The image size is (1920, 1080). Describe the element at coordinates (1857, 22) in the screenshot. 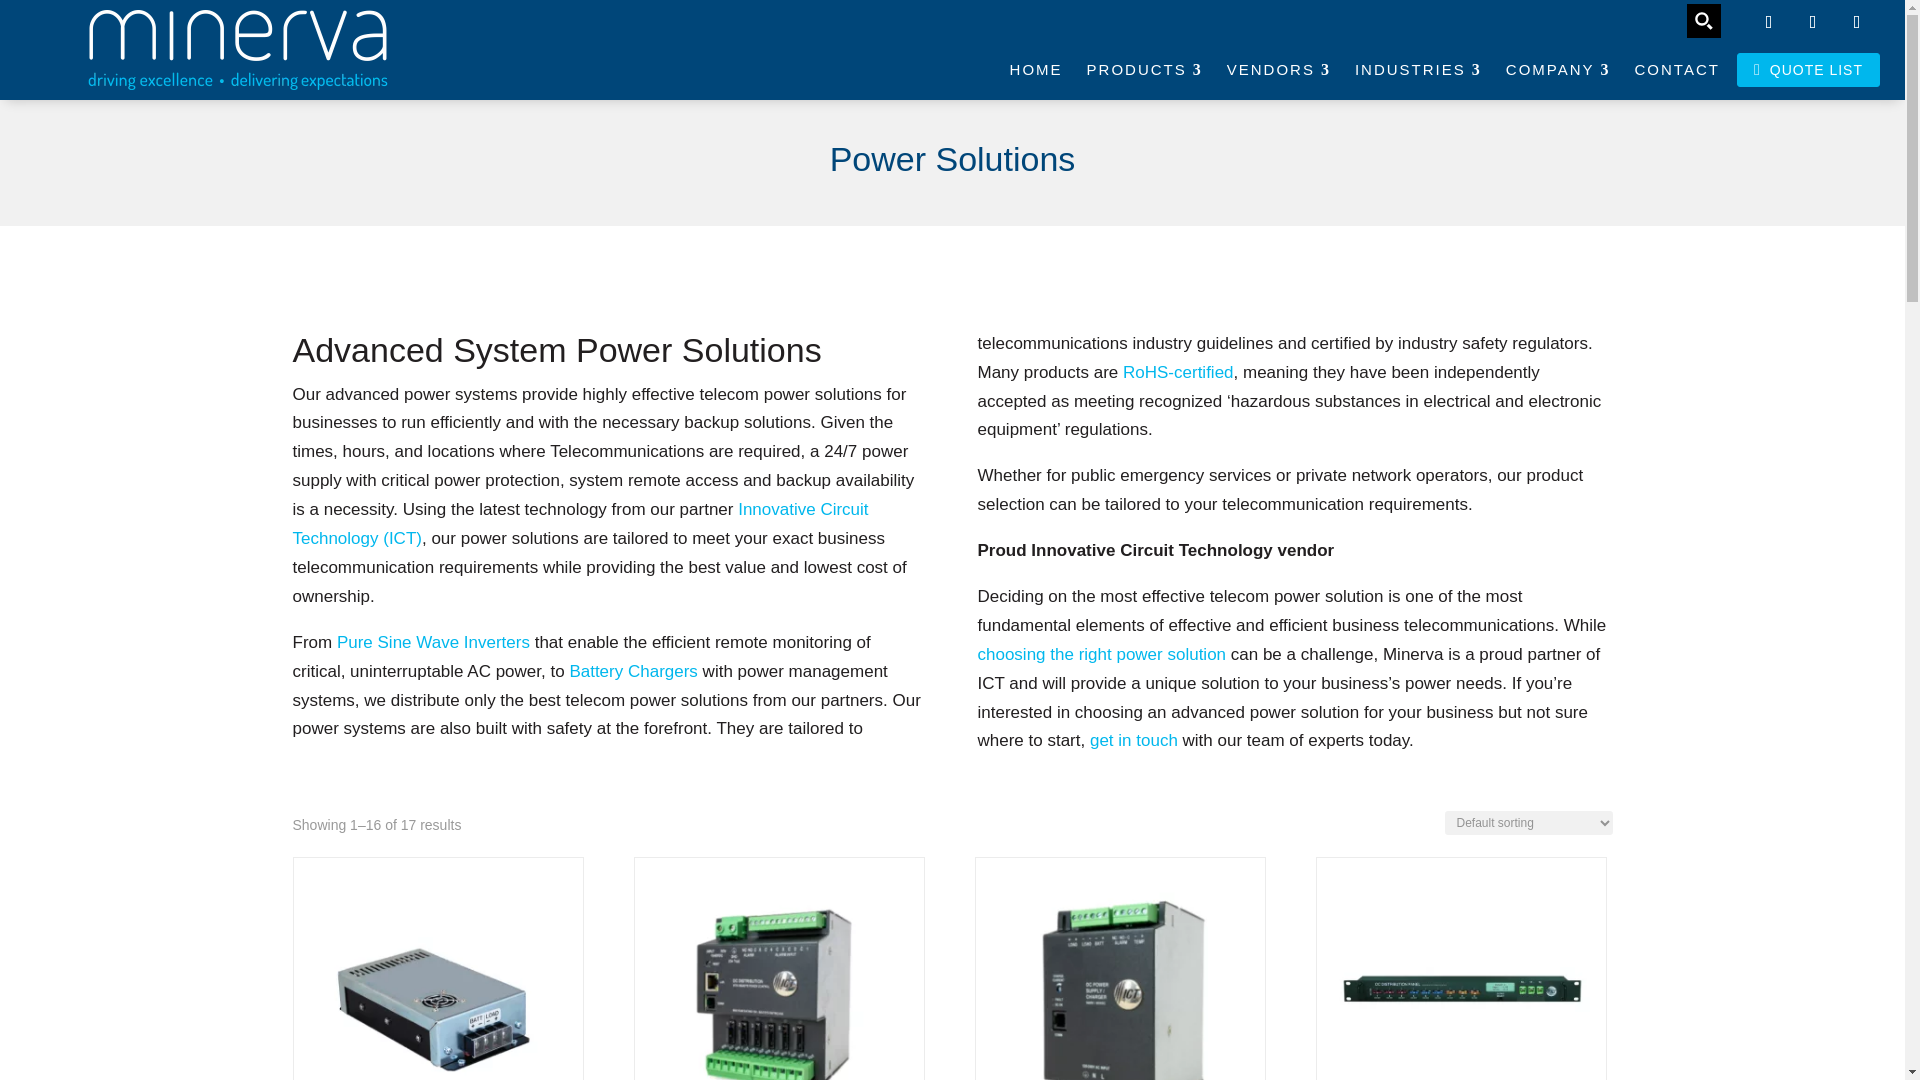

I see `Follow on LinkedIn` at that location.